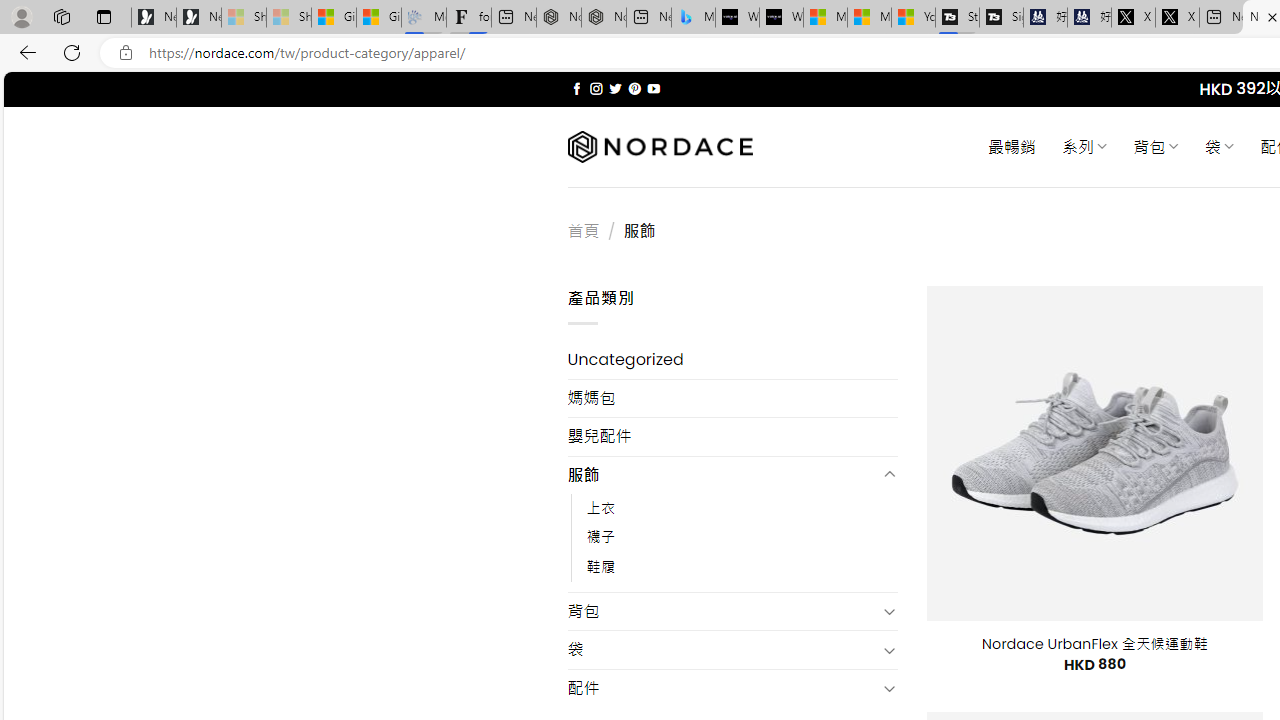 The height and width of the screenshot is (720, 1280). What do you see at coordinates (596, 88) in the screenshot?
I see `Follow on Instagram` at bounding box center [596, 88].